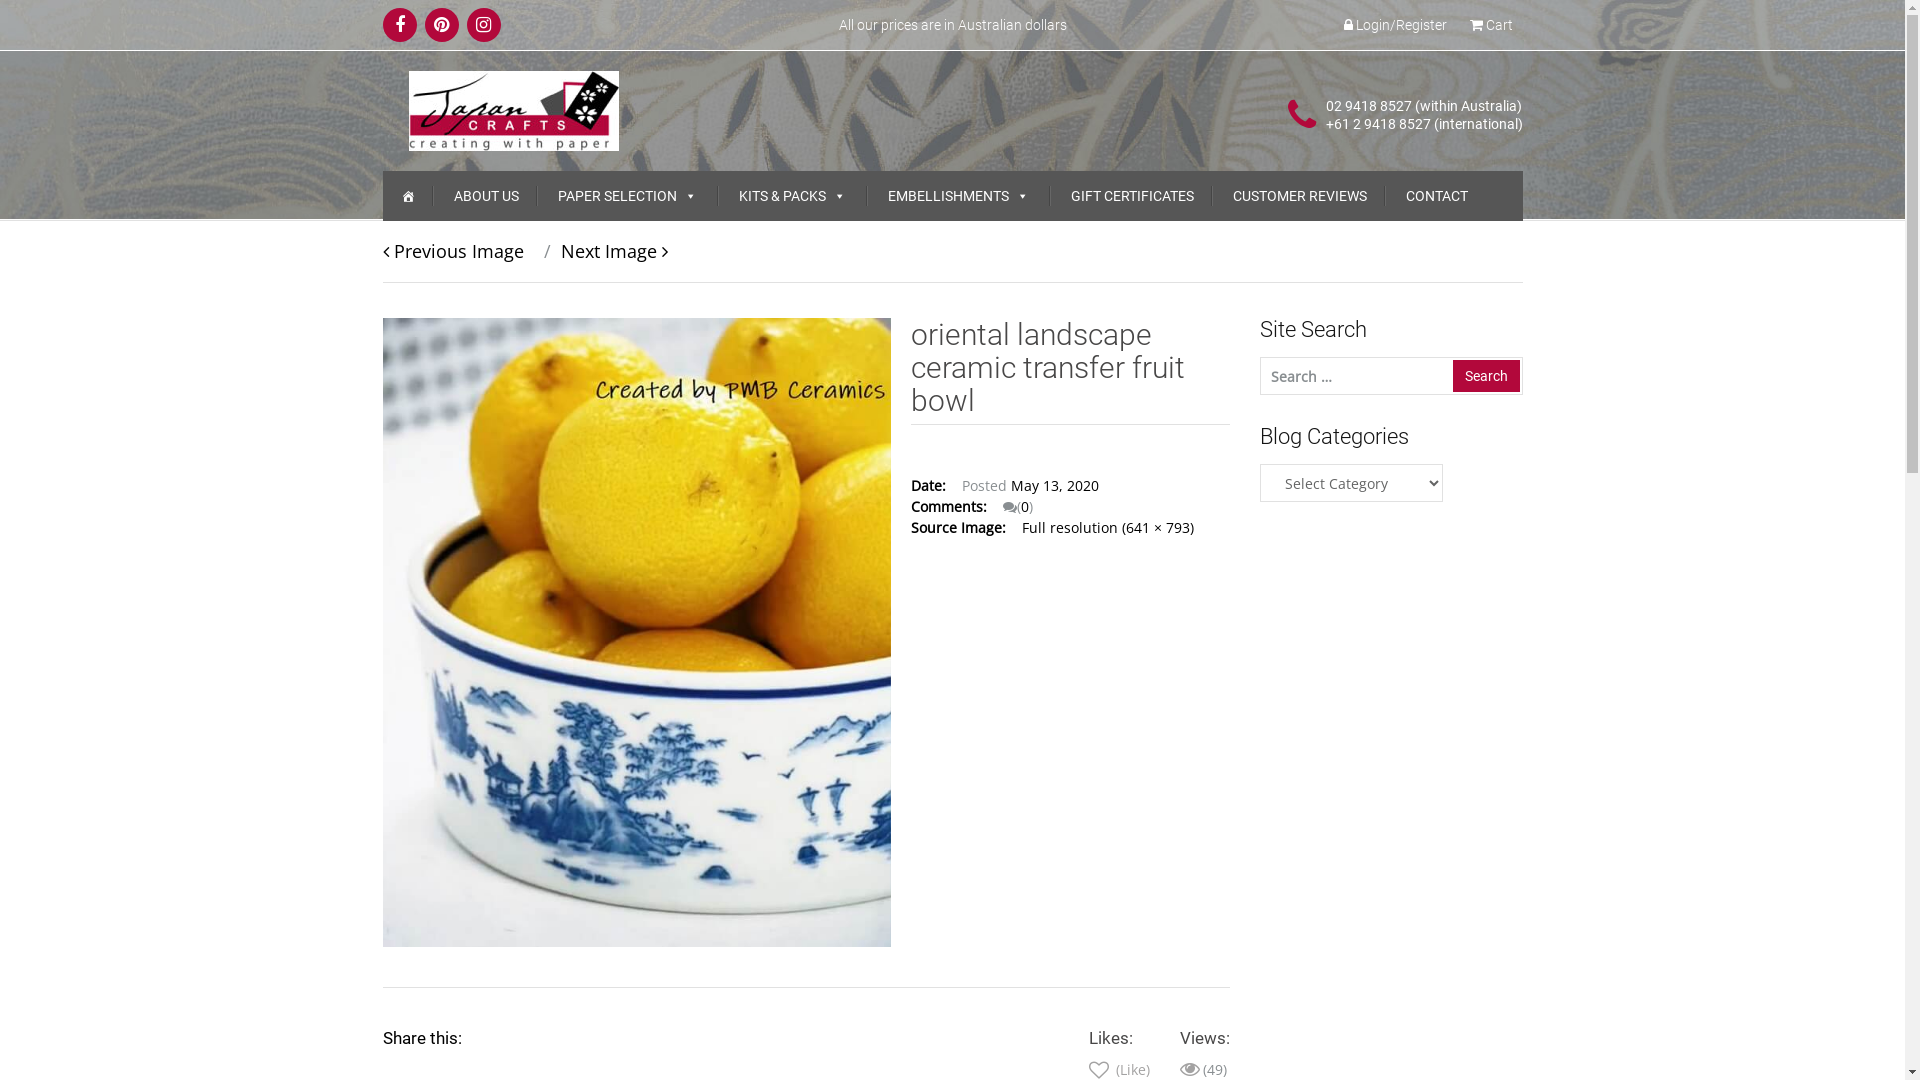  What do you see at coordinates (1437, 196) in the screenshot?
I see `CONTACT` at bounding box center [1437, 196].